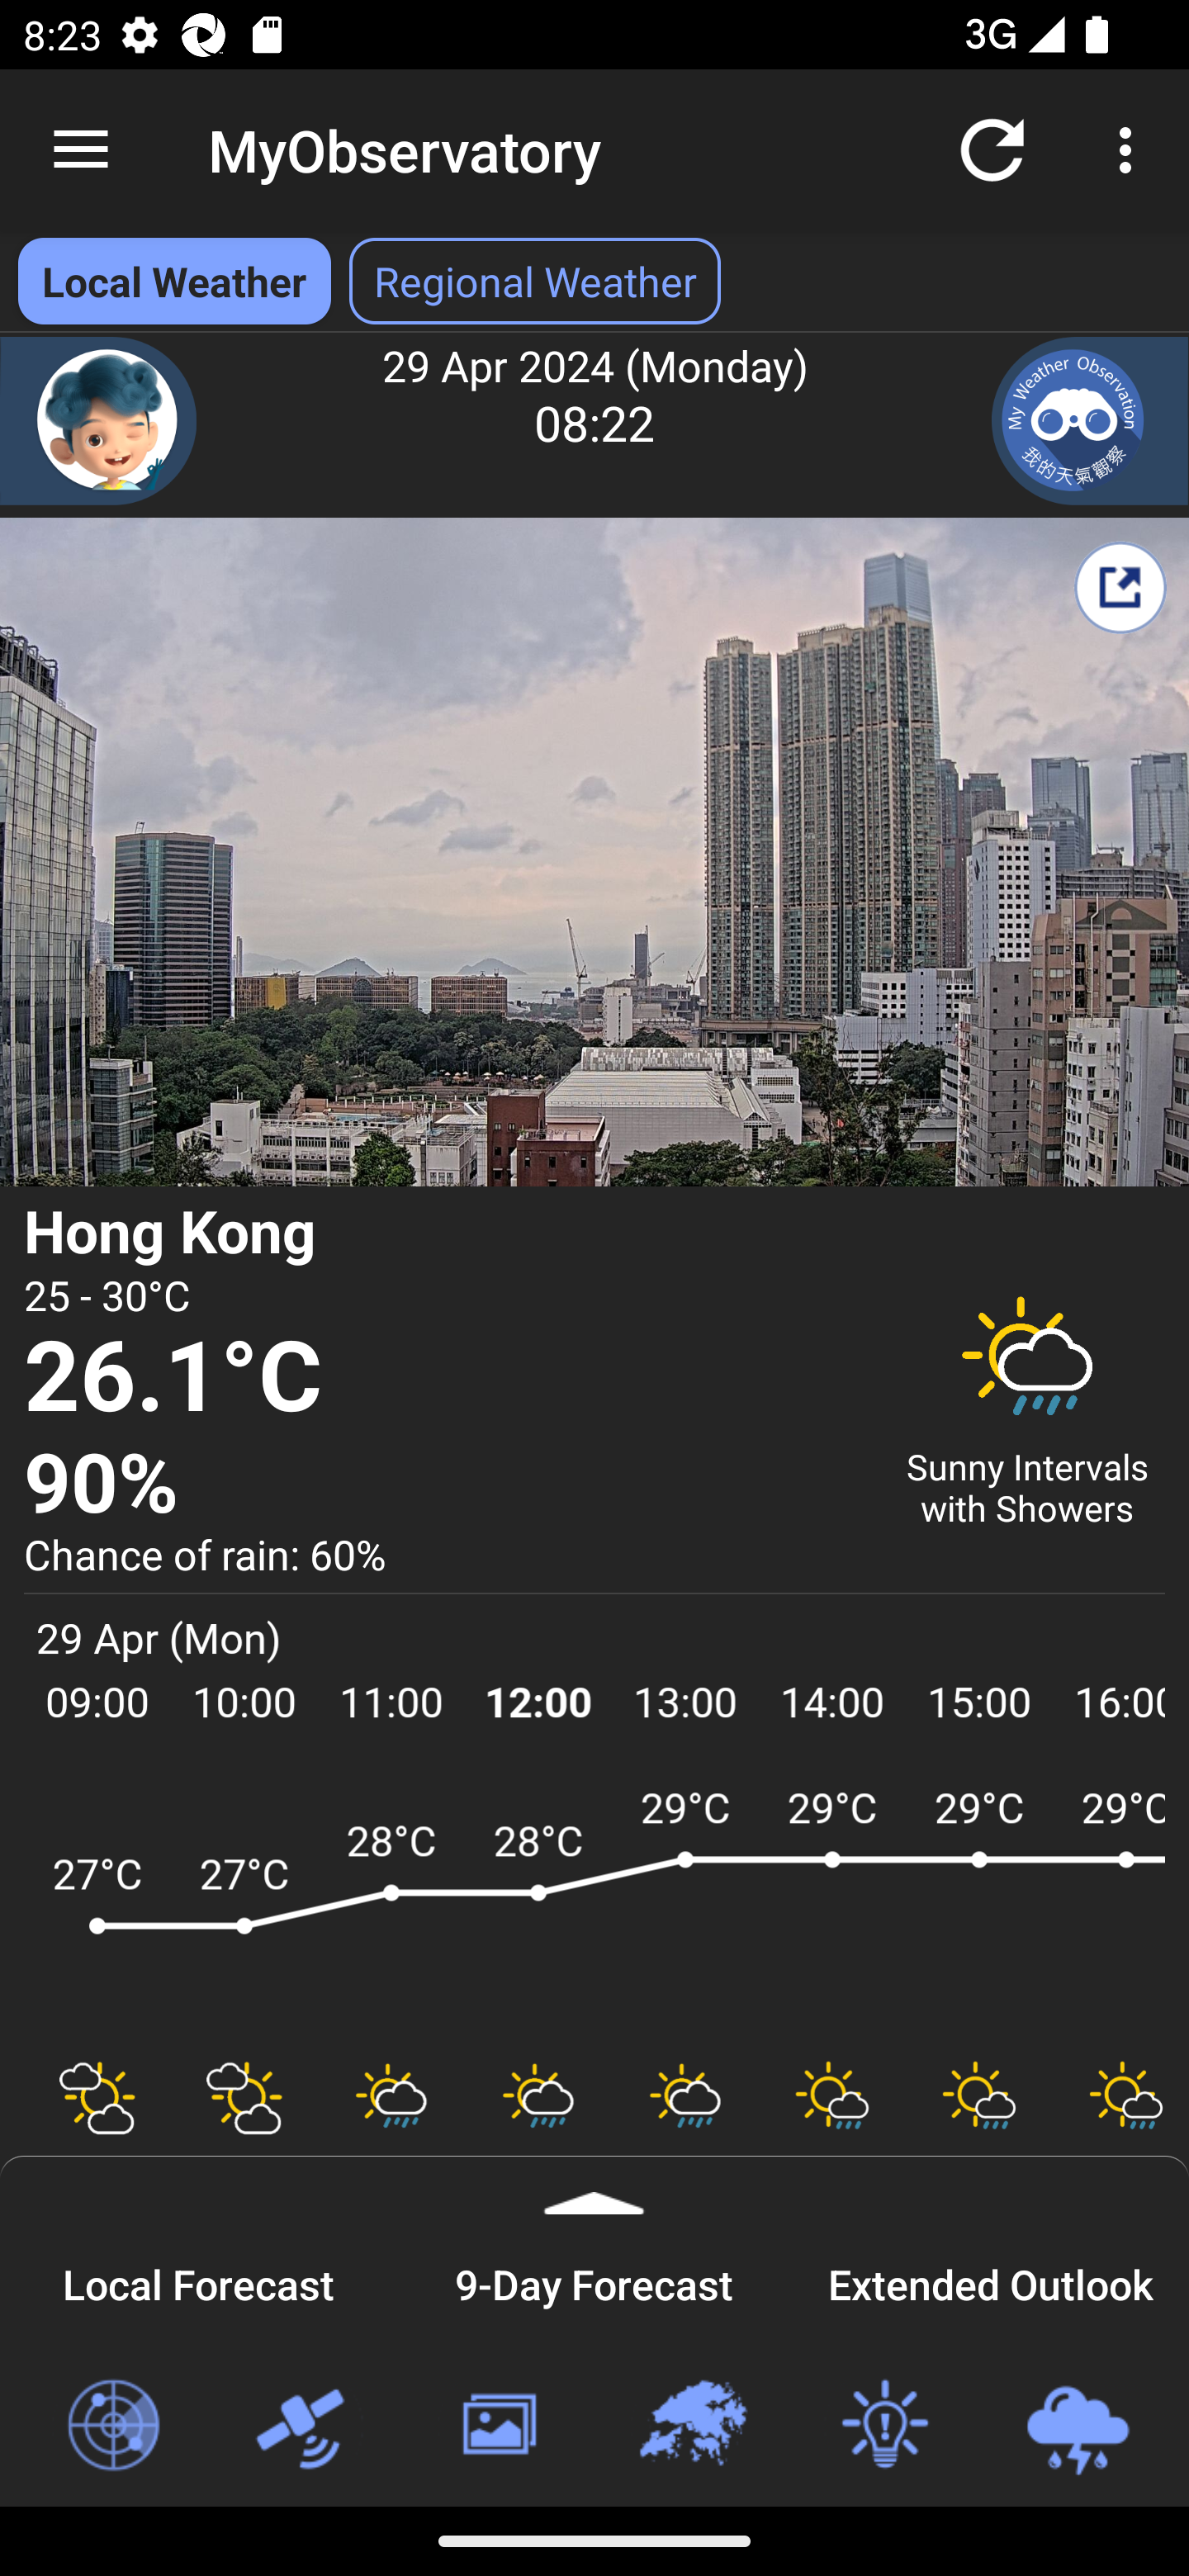 This screenshot has height=2576, width=1189. I want to click on My Weather Observation, so click(1090, 421).